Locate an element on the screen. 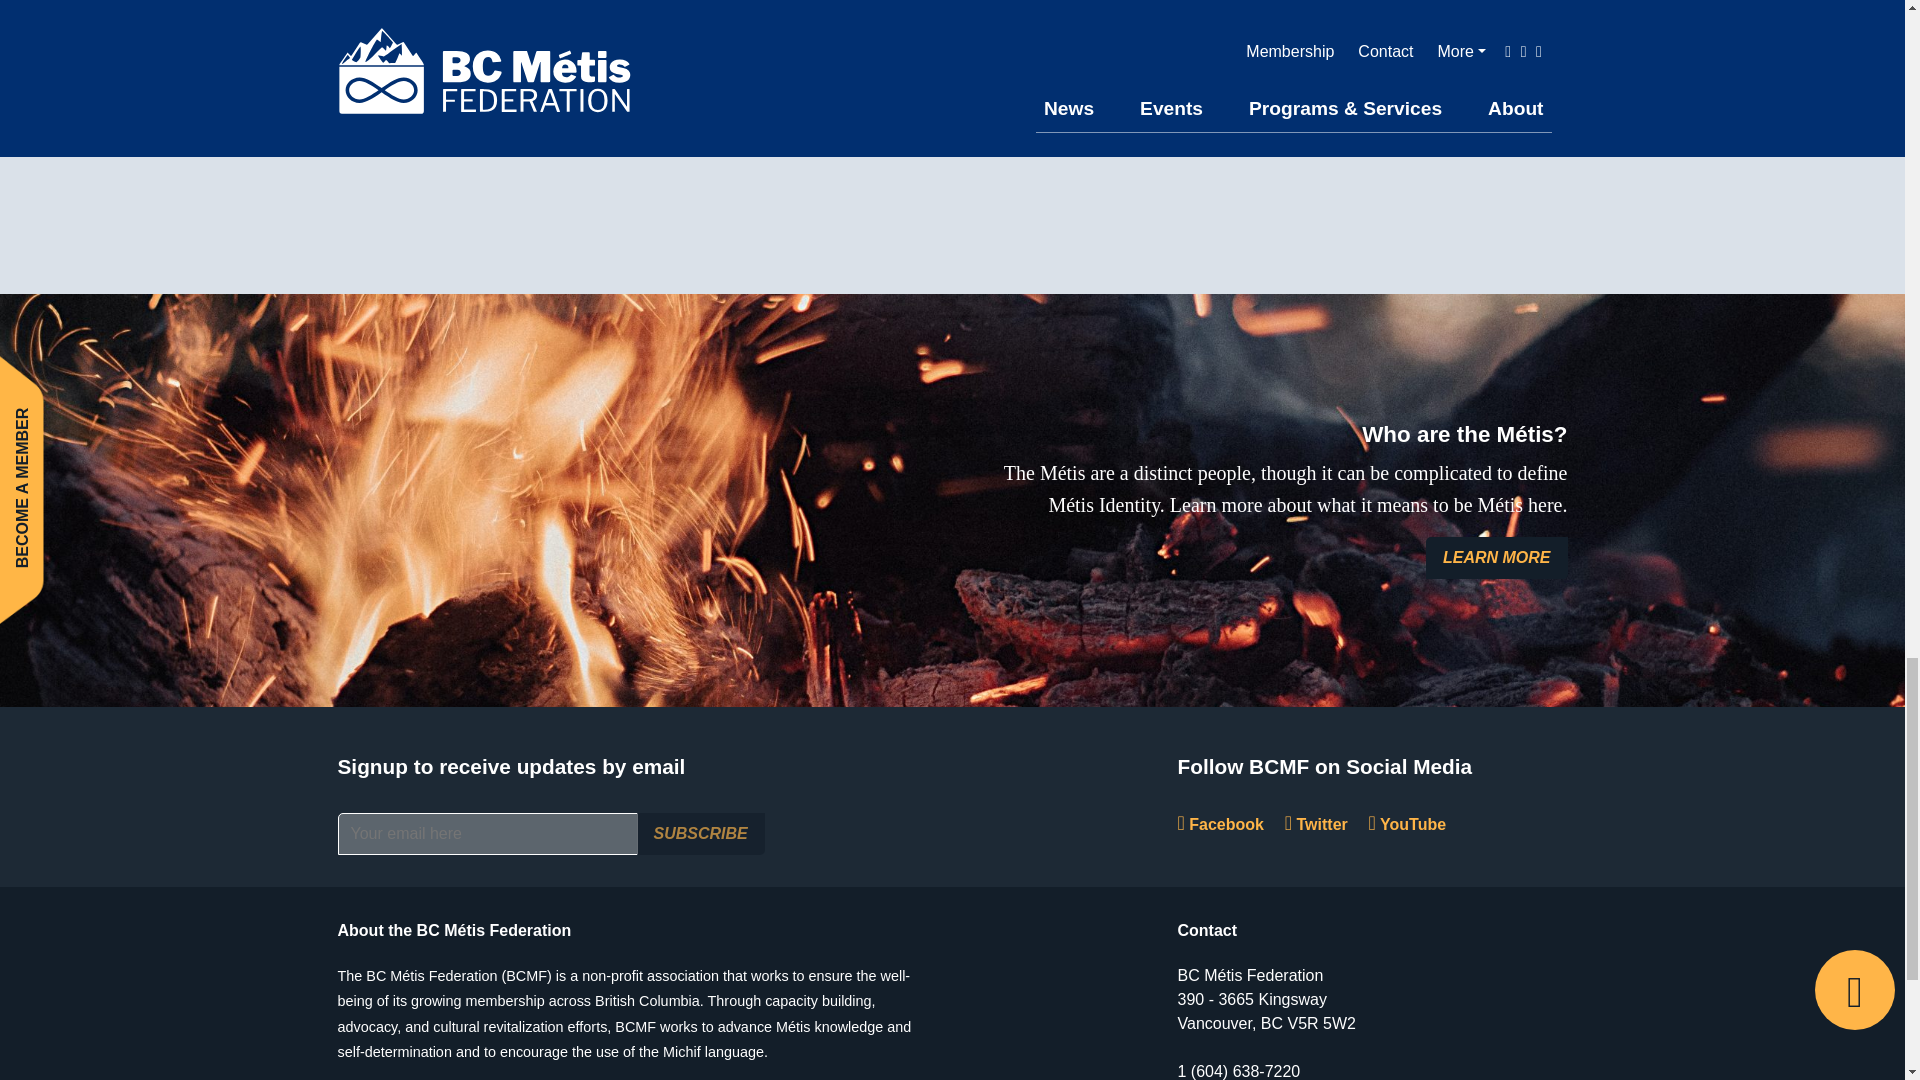 The width and height of the screenshot is (1920, 1080). Twitter is located at coordinates (1316, 824).